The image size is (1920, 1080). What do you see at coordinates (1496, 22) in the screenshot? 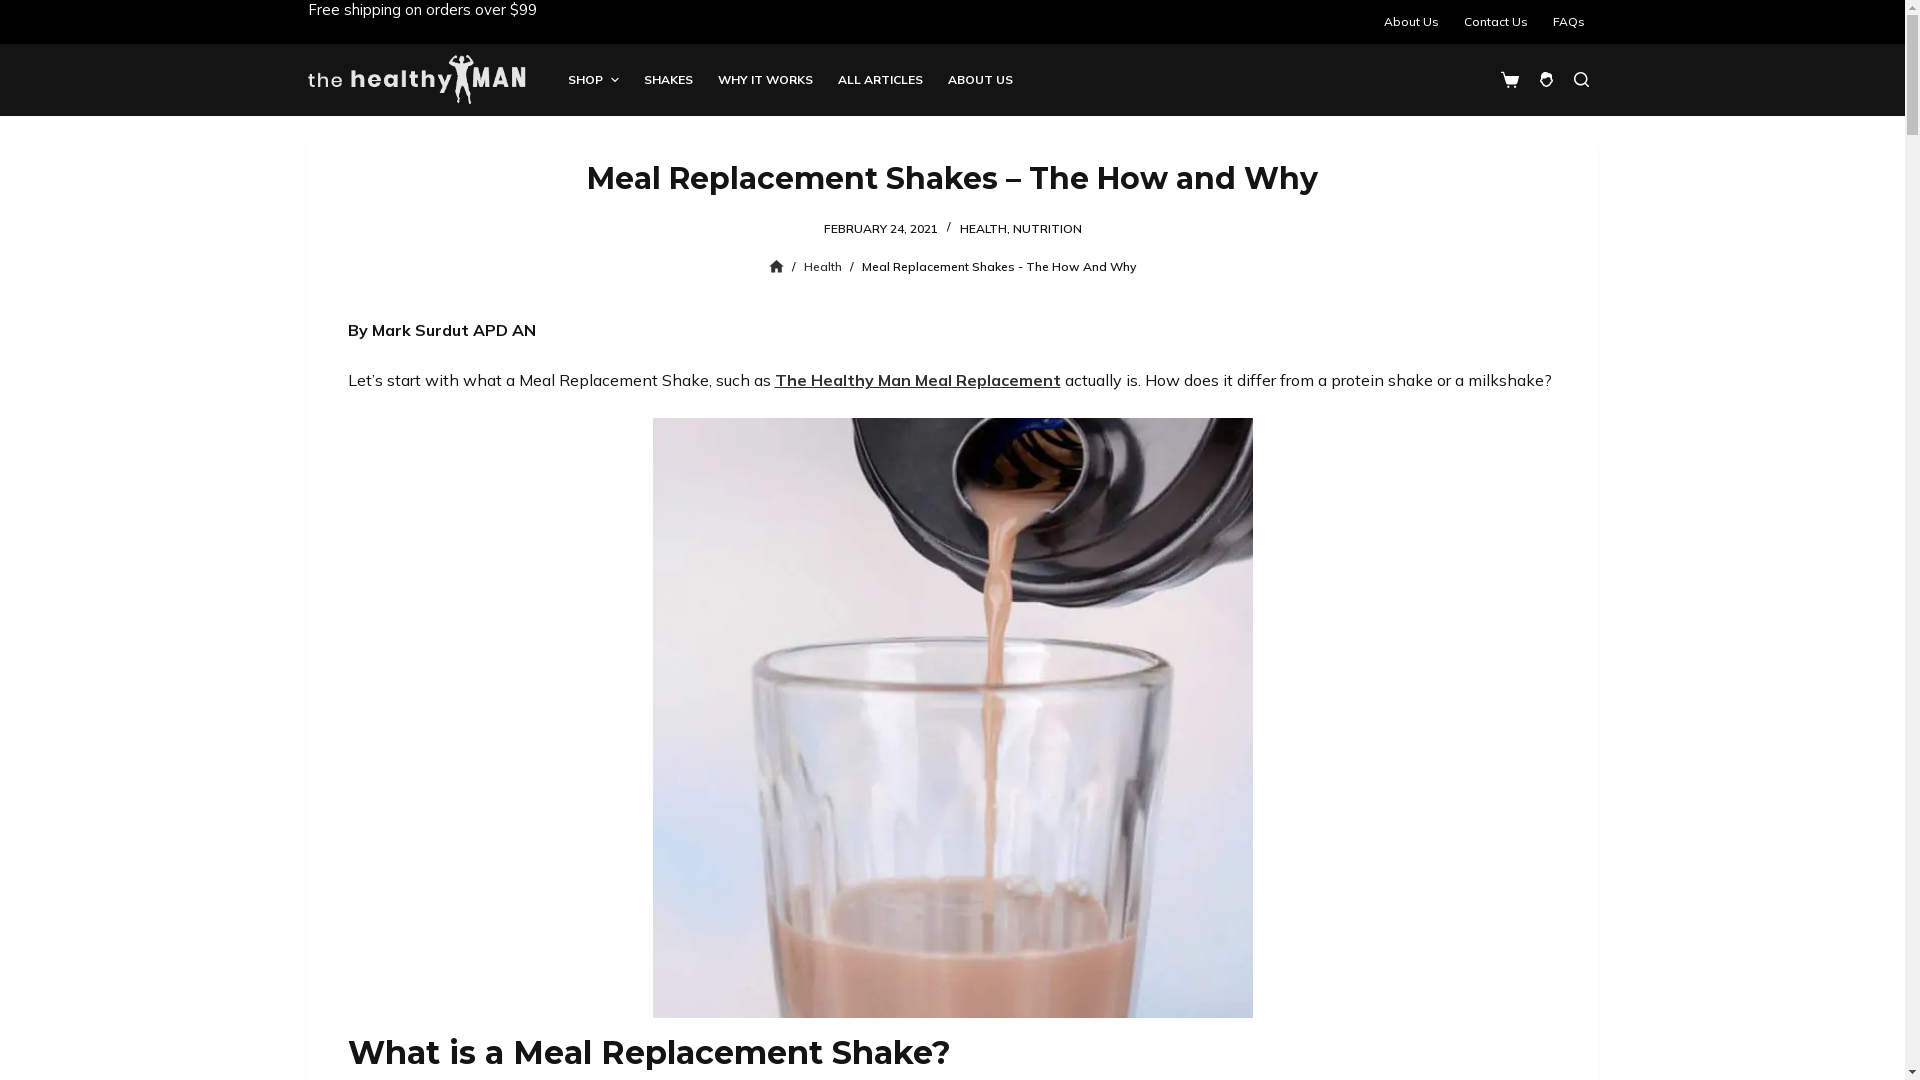
I see `Contact Us` at bounding box center [1496, 22].